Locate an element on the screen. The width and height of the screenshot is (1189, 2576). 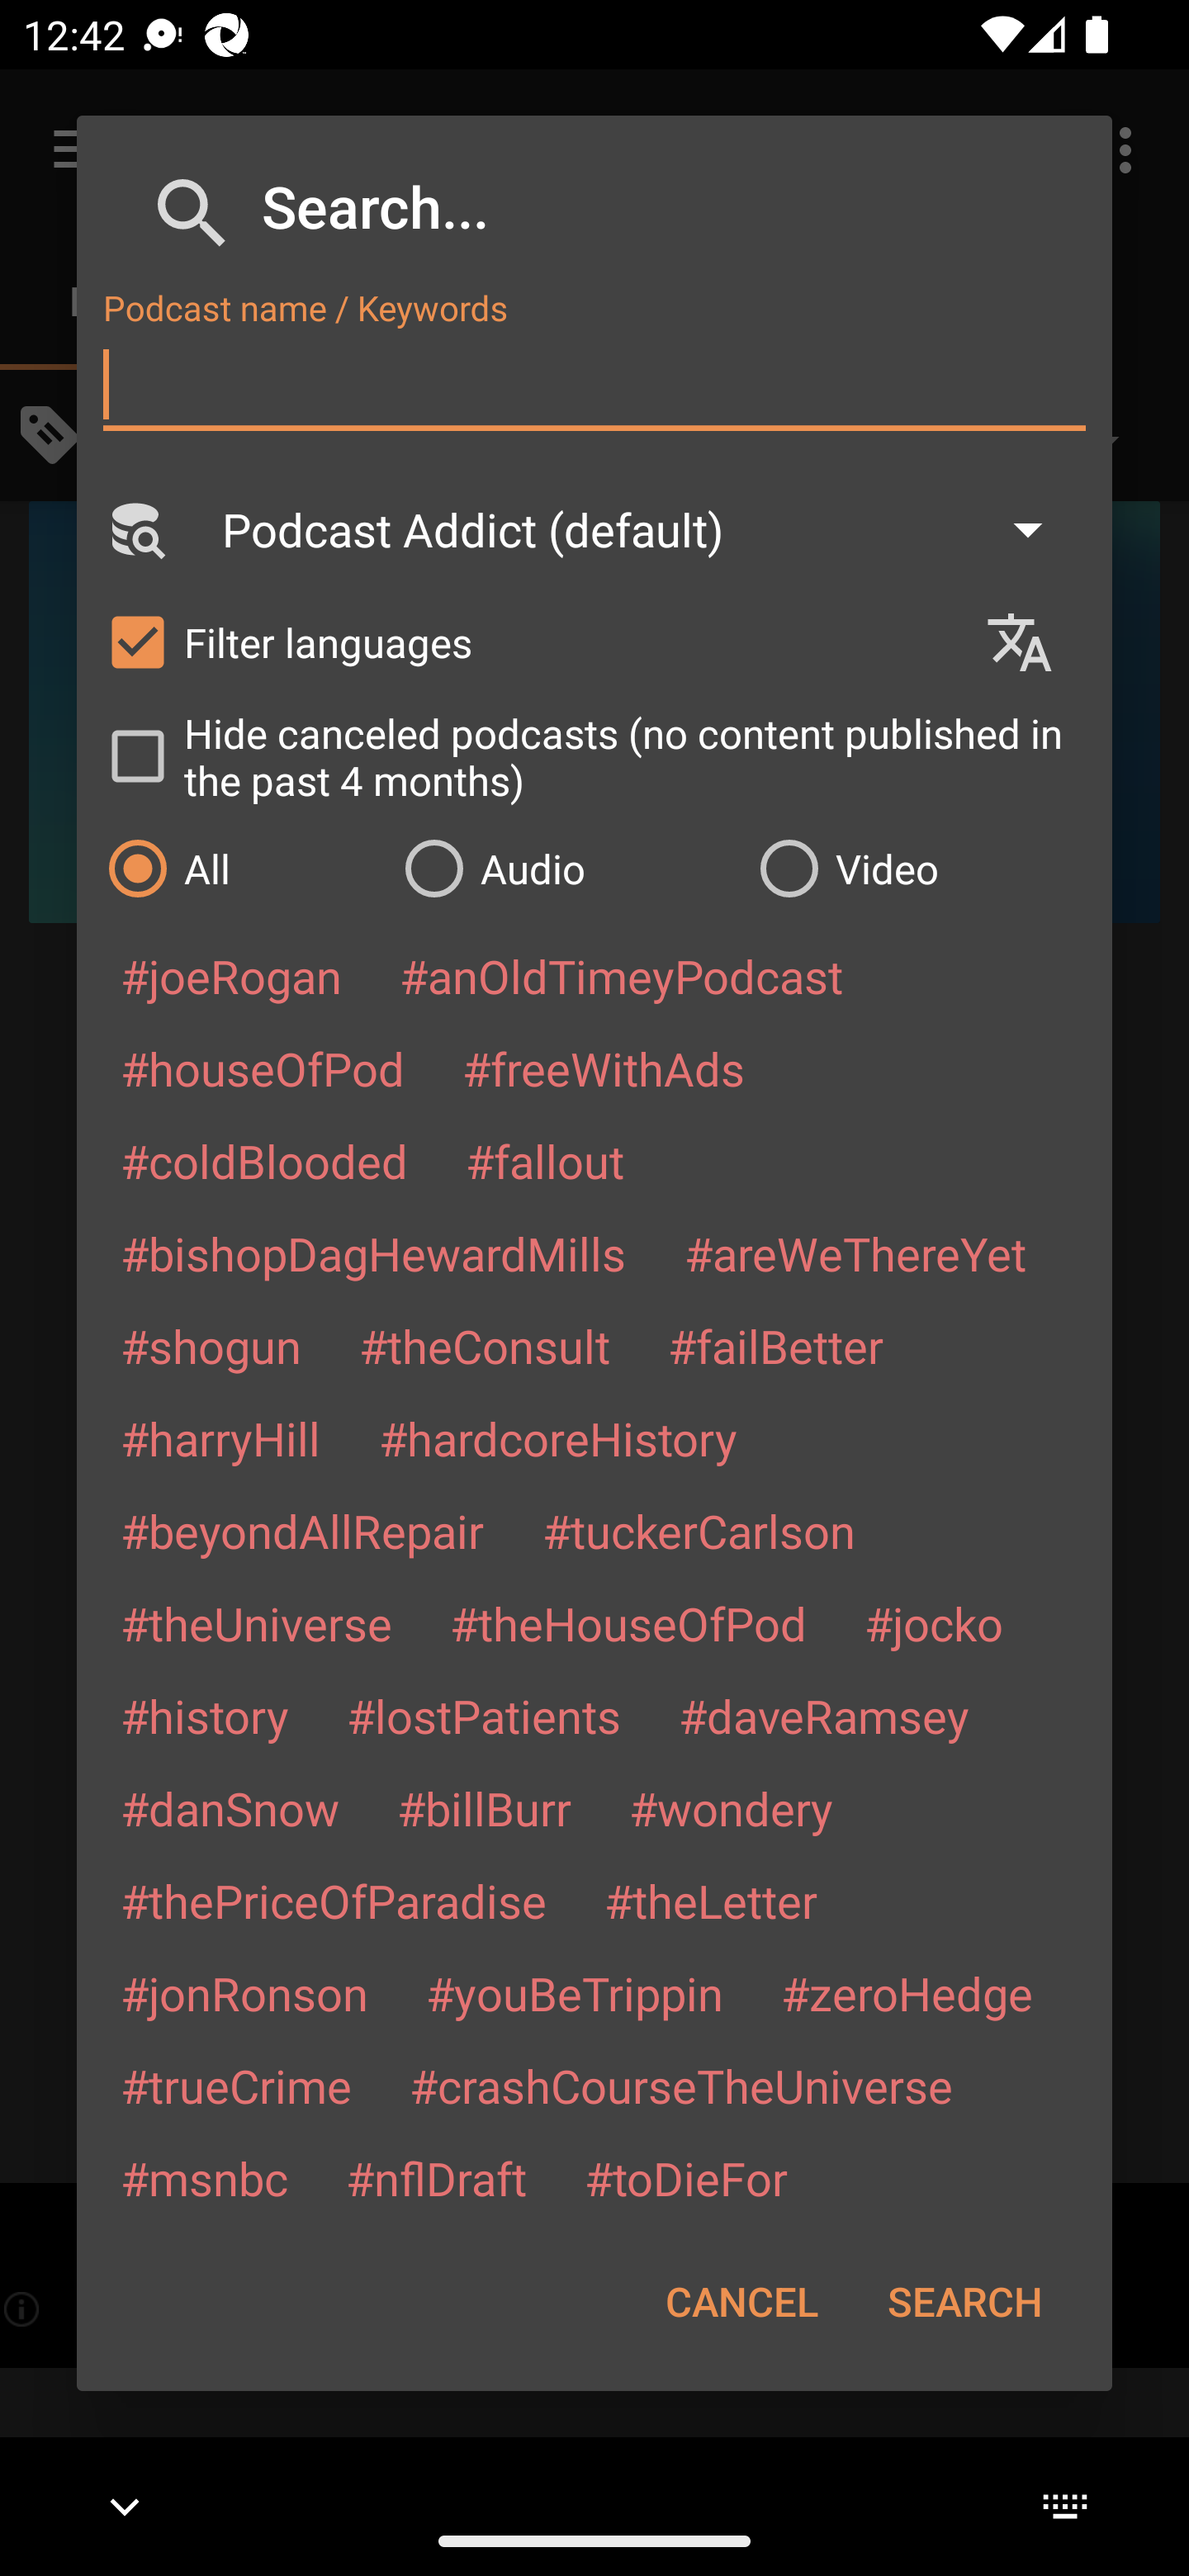
#bishopDagHewardMills is located at coordinates (373, 1252).